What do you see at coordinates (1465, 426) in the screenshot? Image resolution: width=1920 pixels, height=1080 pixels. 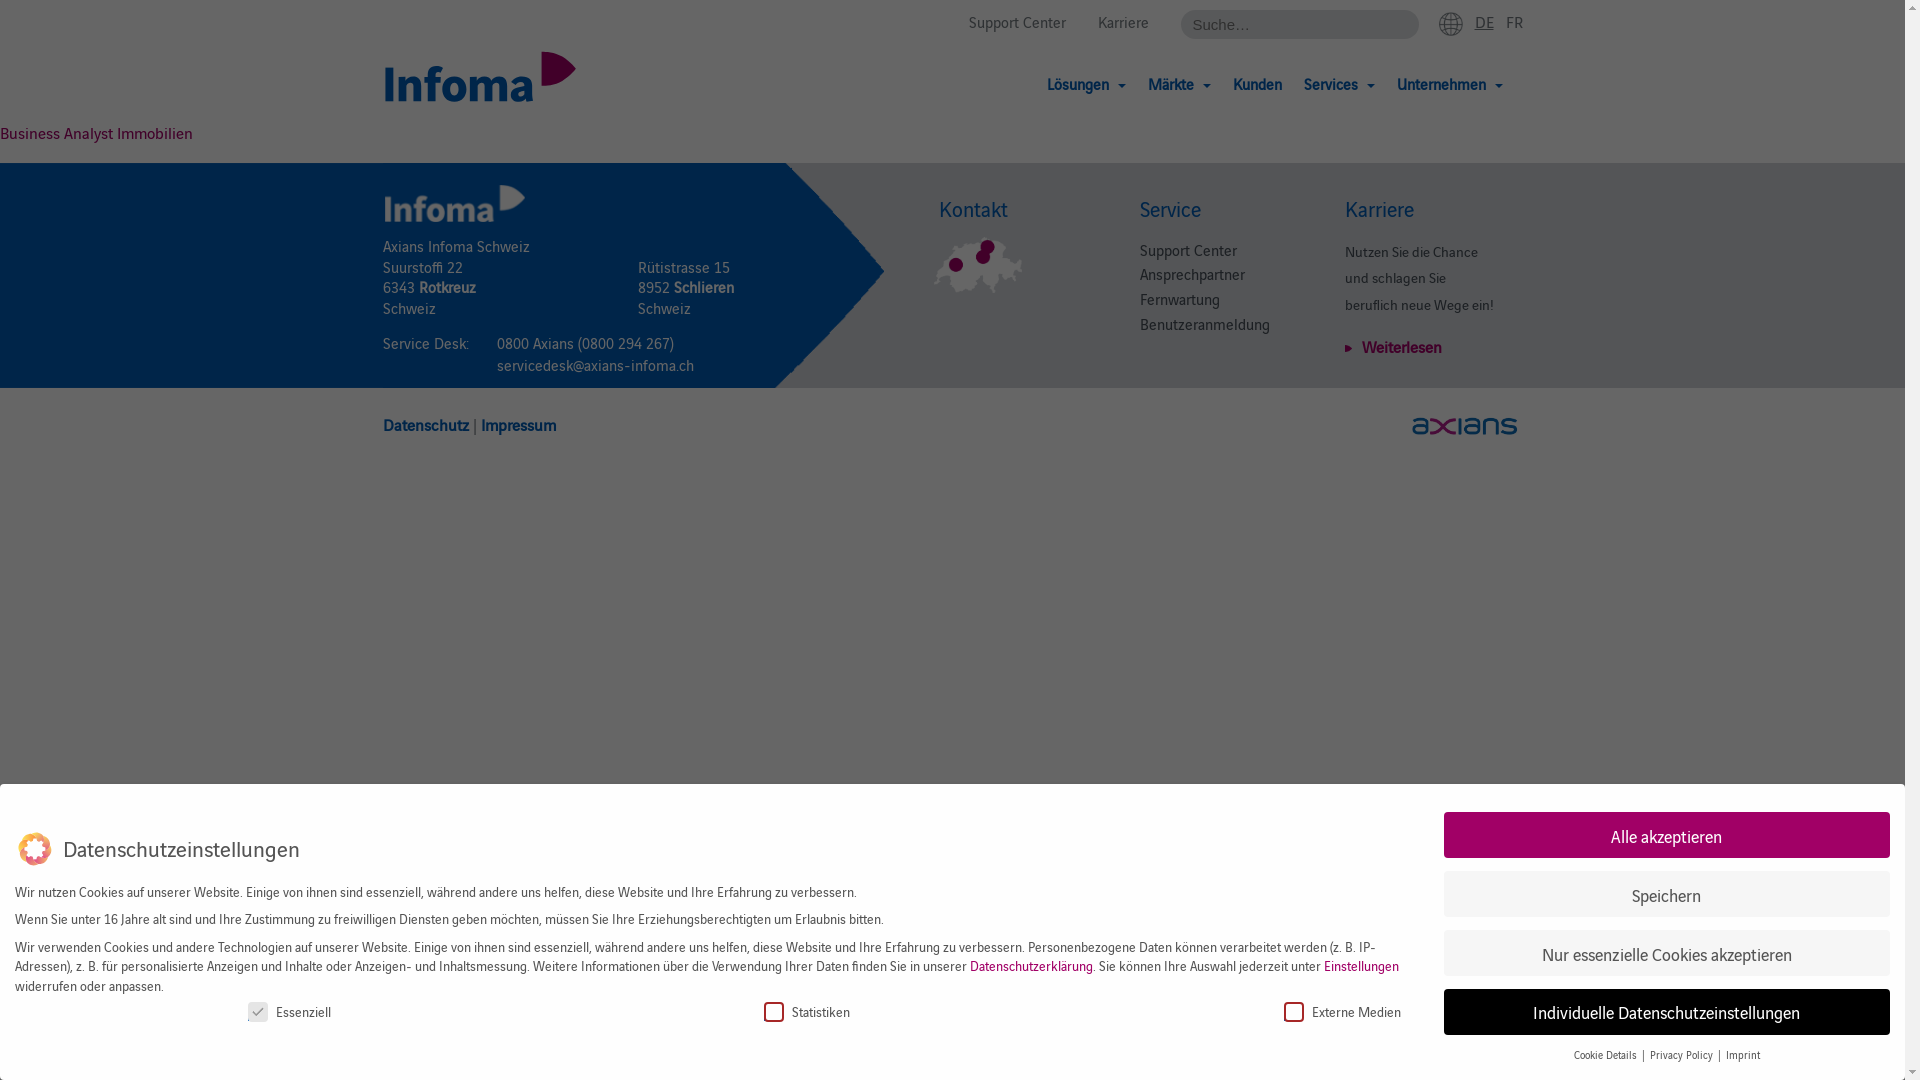 I see `Axians Networks & Solutions GmbH` at bounding box center [1465, 426].